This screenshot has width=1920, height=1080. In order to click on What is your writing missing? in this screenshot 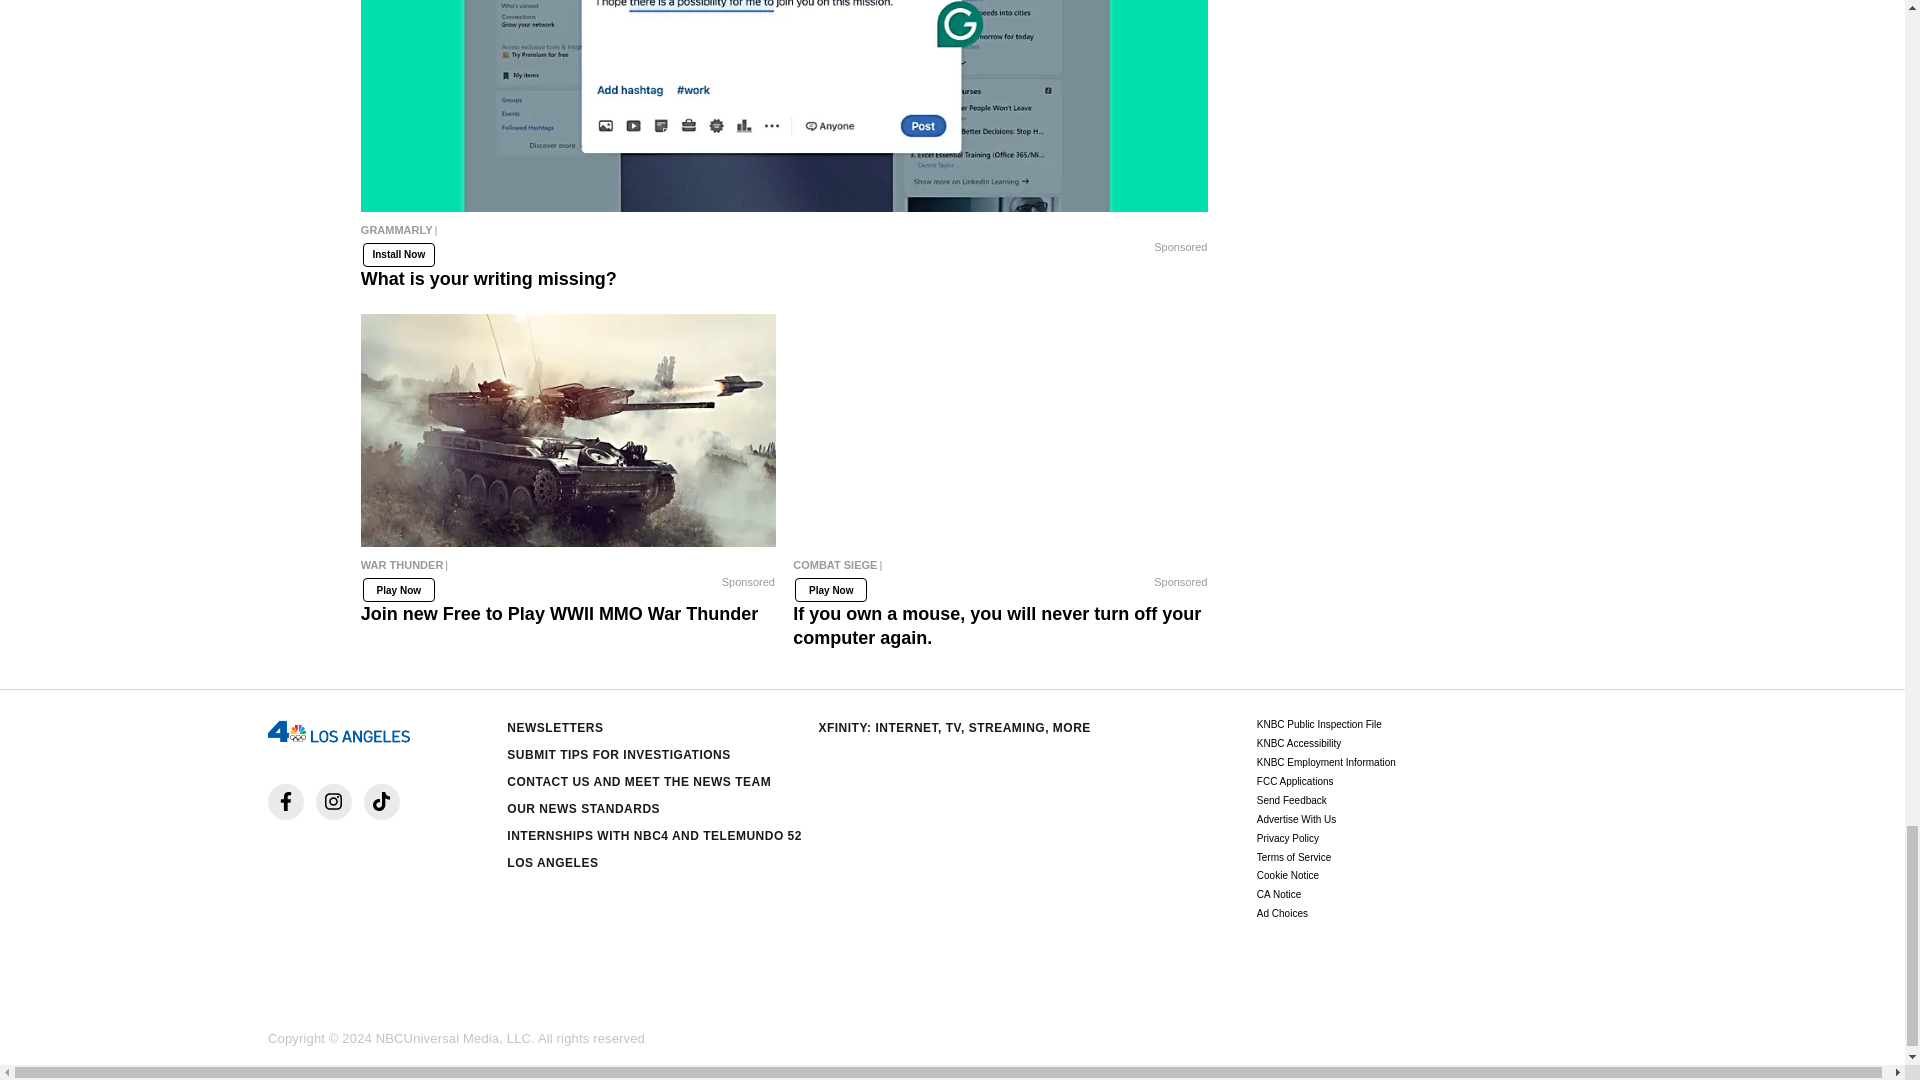, I will do `click(784, 106)`.